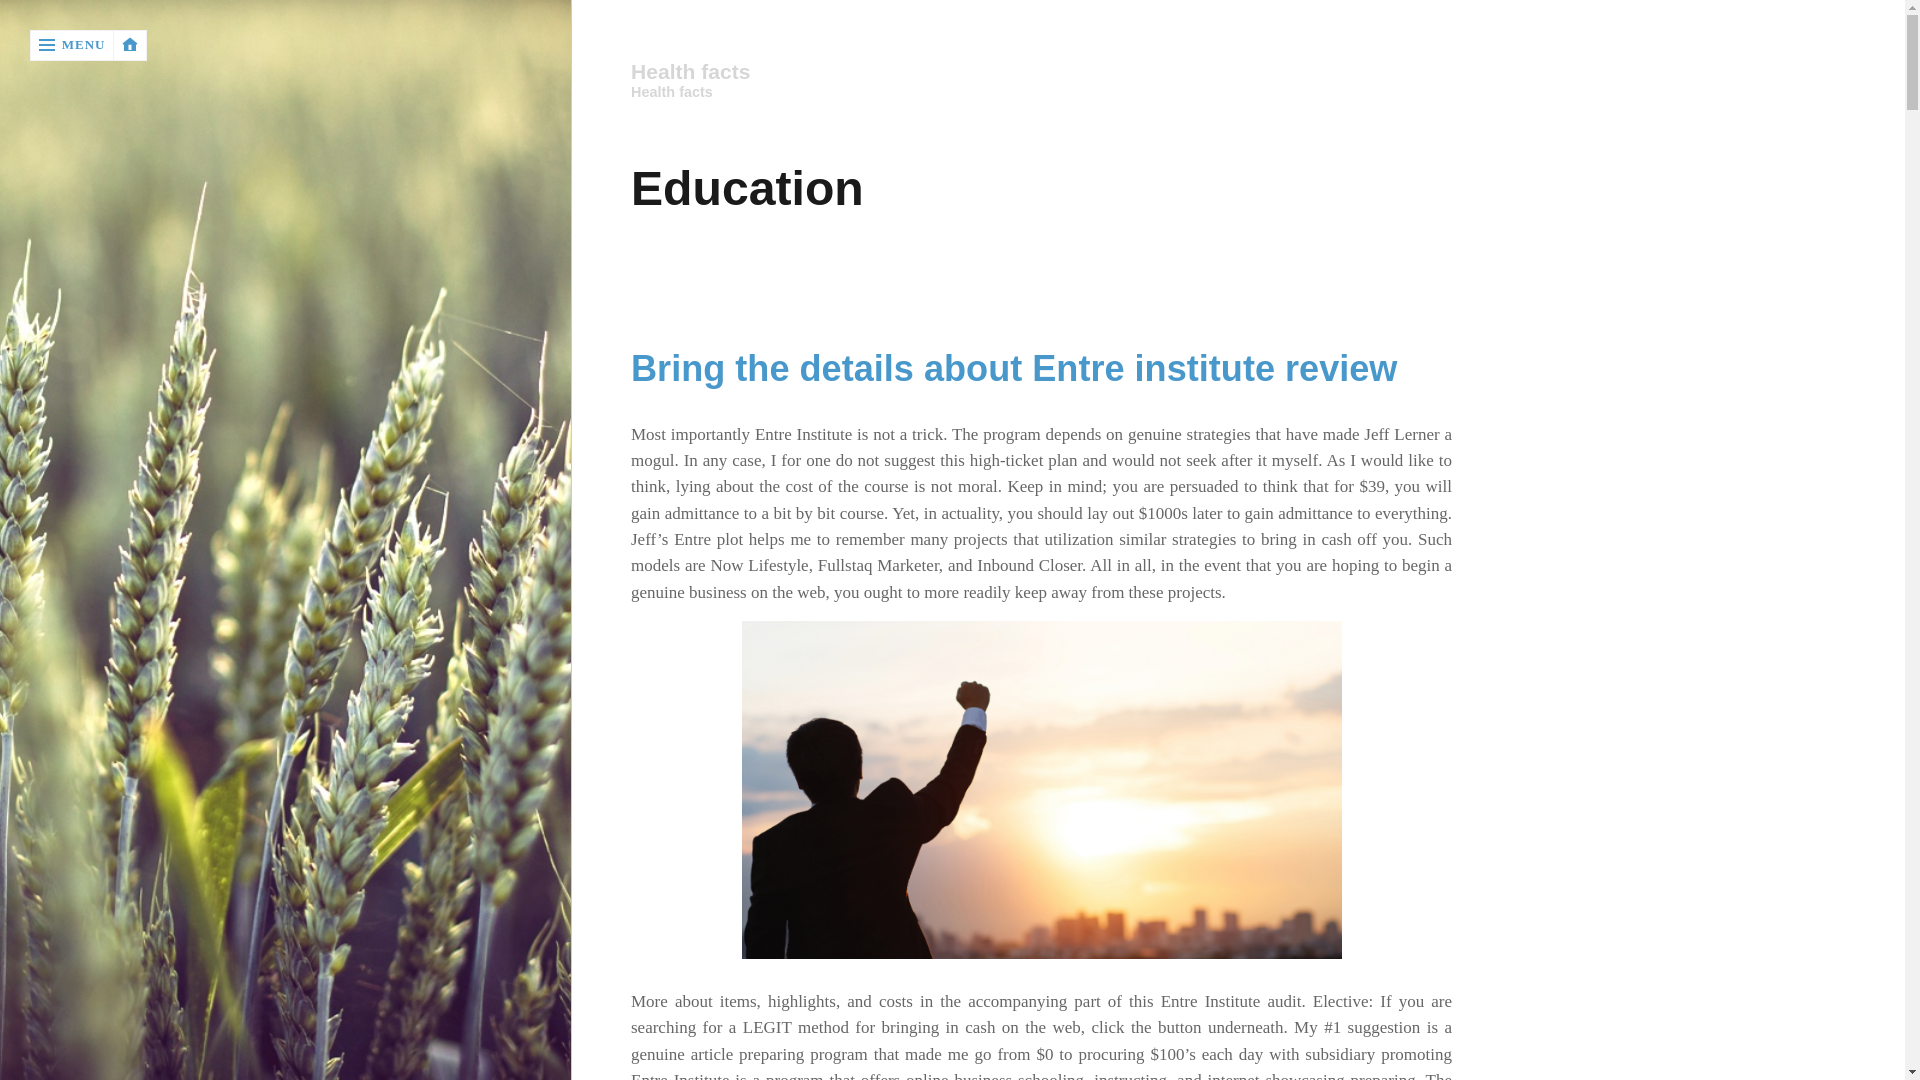  What do you see at coordinates (1039, 72) in the screenshot?
I see `Health facts` at bounding box center [1039, 72].